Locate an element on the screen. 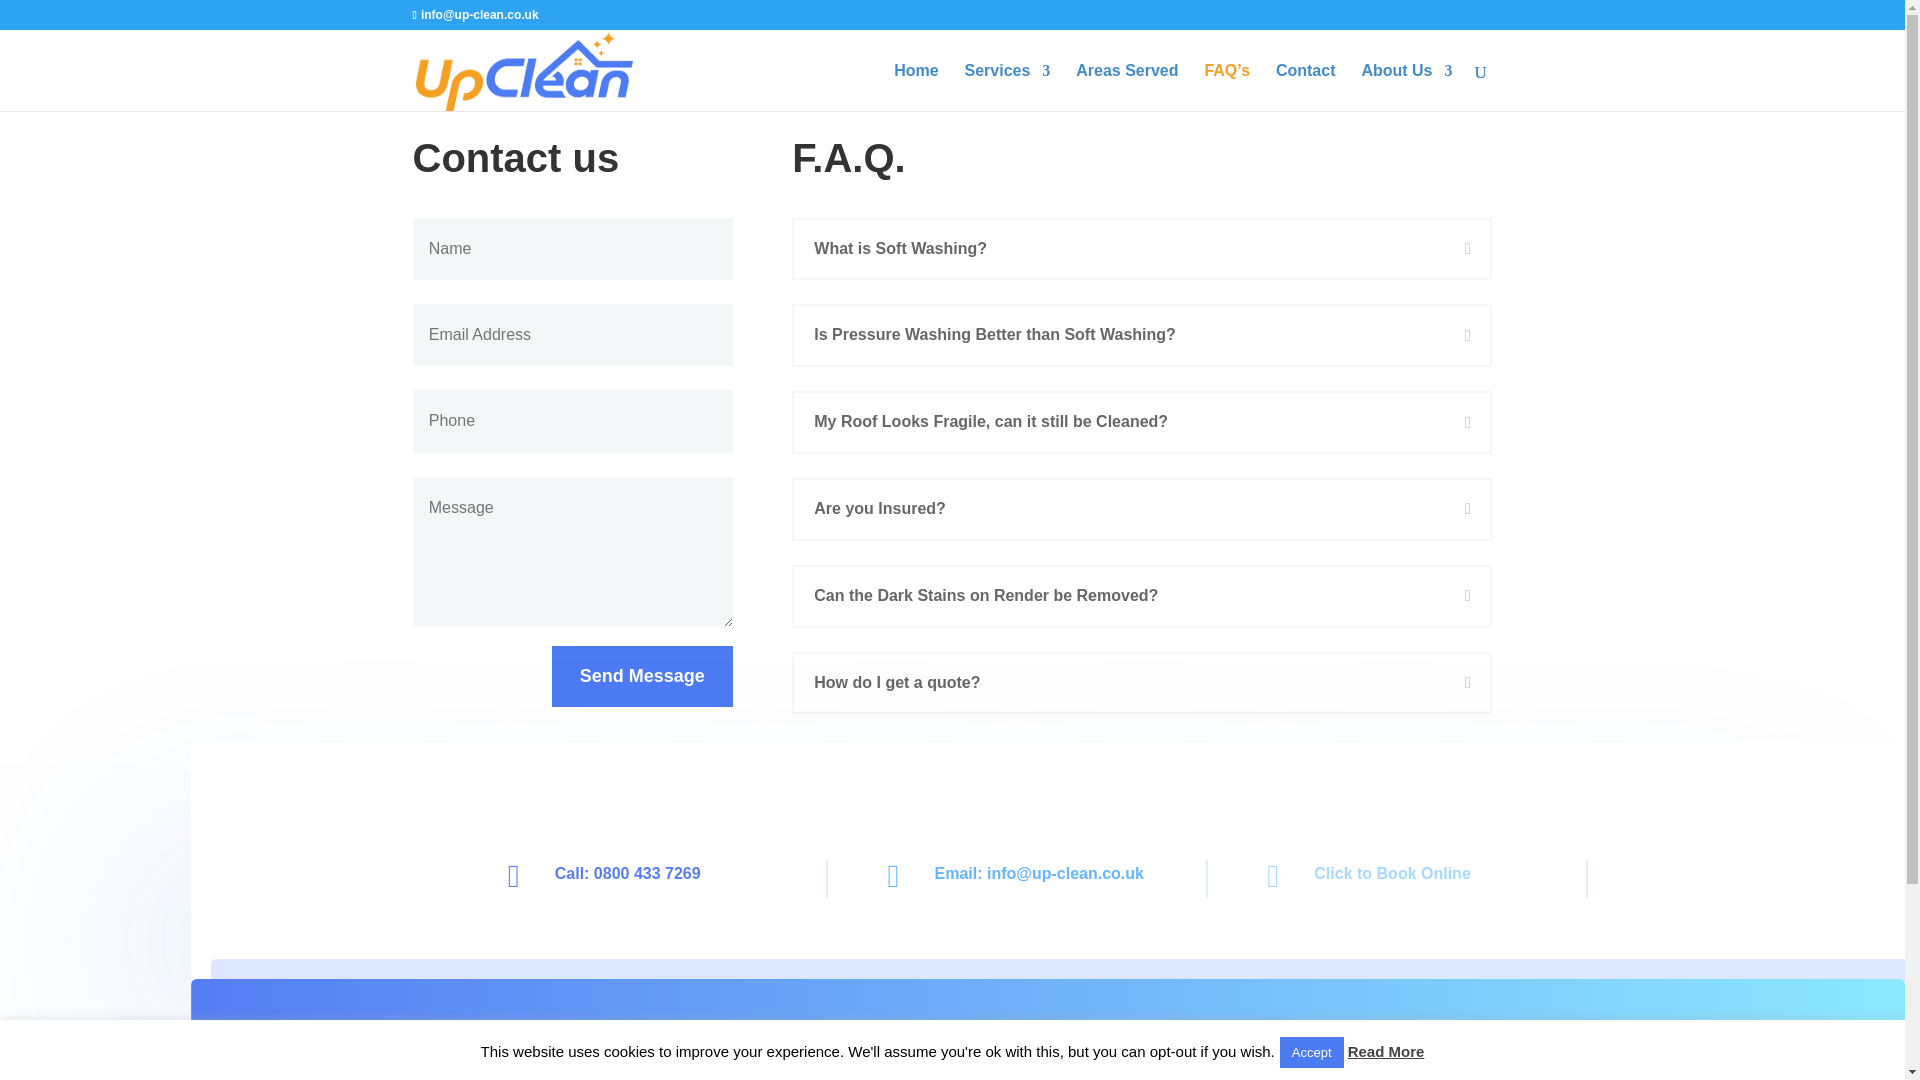  Contact is located at coordinates (1306, 87).